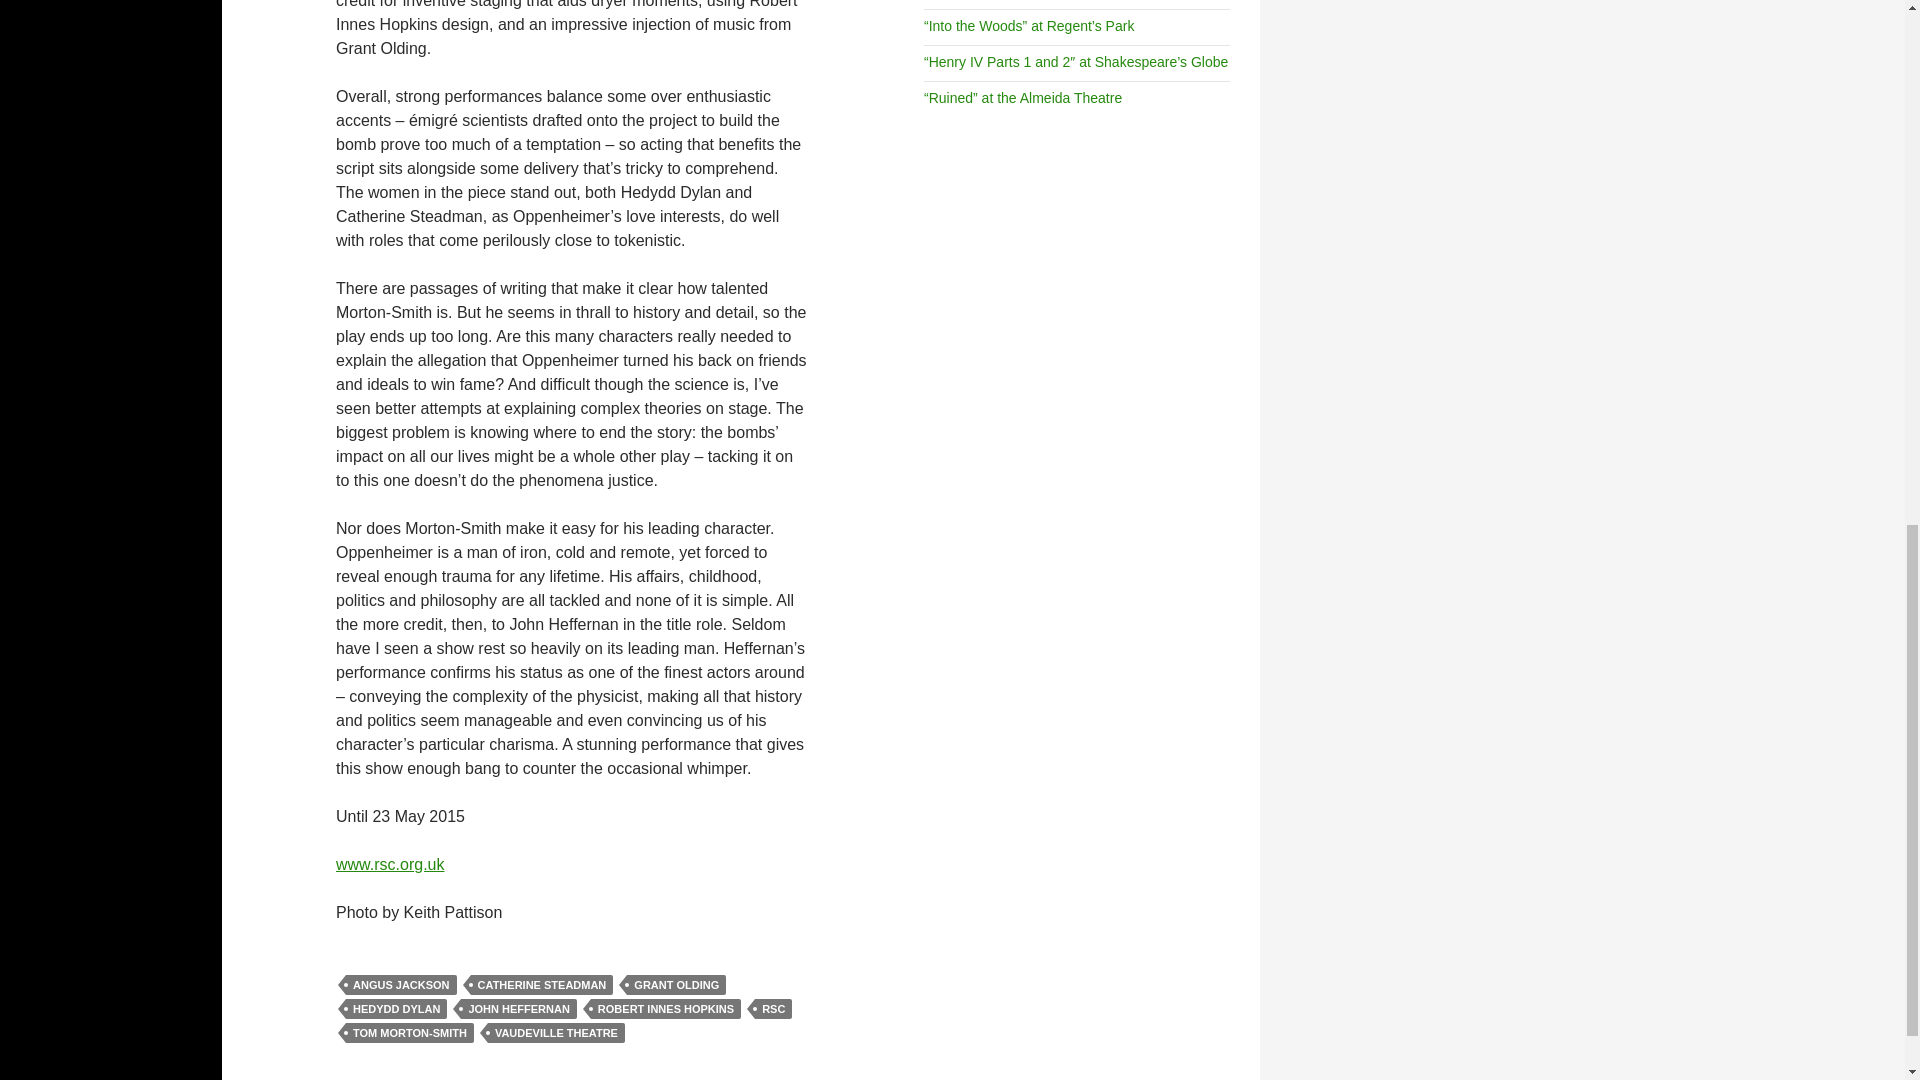 The width and height of the screenshot is (1920, 1080). I want to click on JOHN HEFFERNAN, so click(518, 1009).